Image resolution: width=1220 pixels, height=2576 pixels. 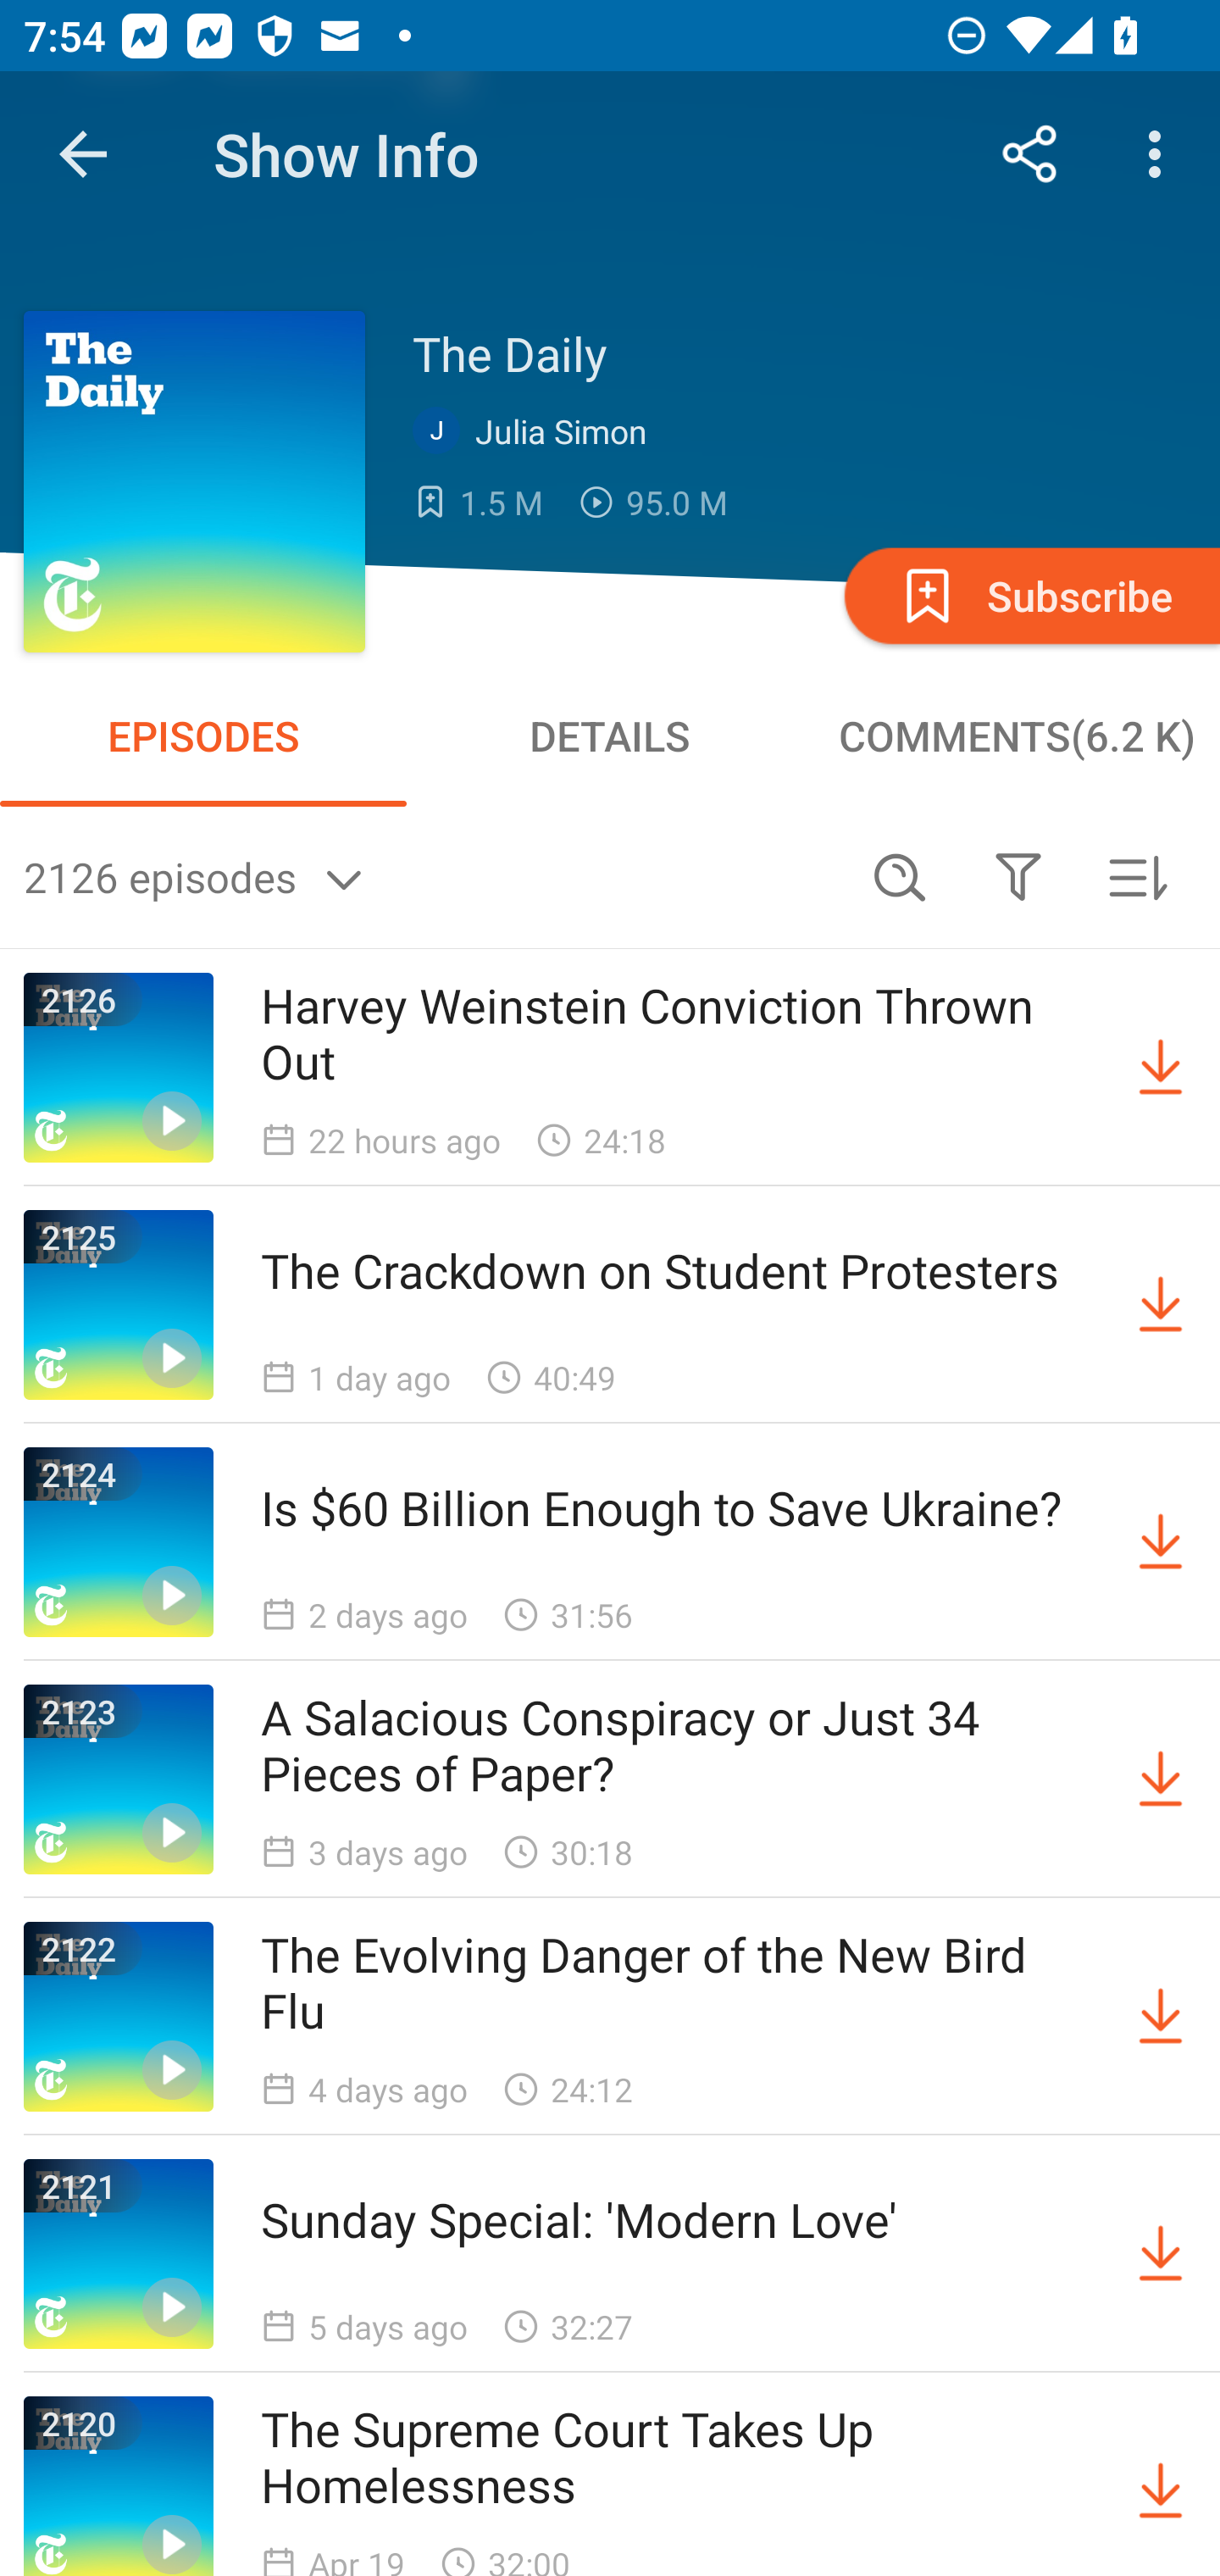 What do you see at coordinates (1161, 1779) in the screenshot?
I see `Download` at bounding box center [1161, 1779].